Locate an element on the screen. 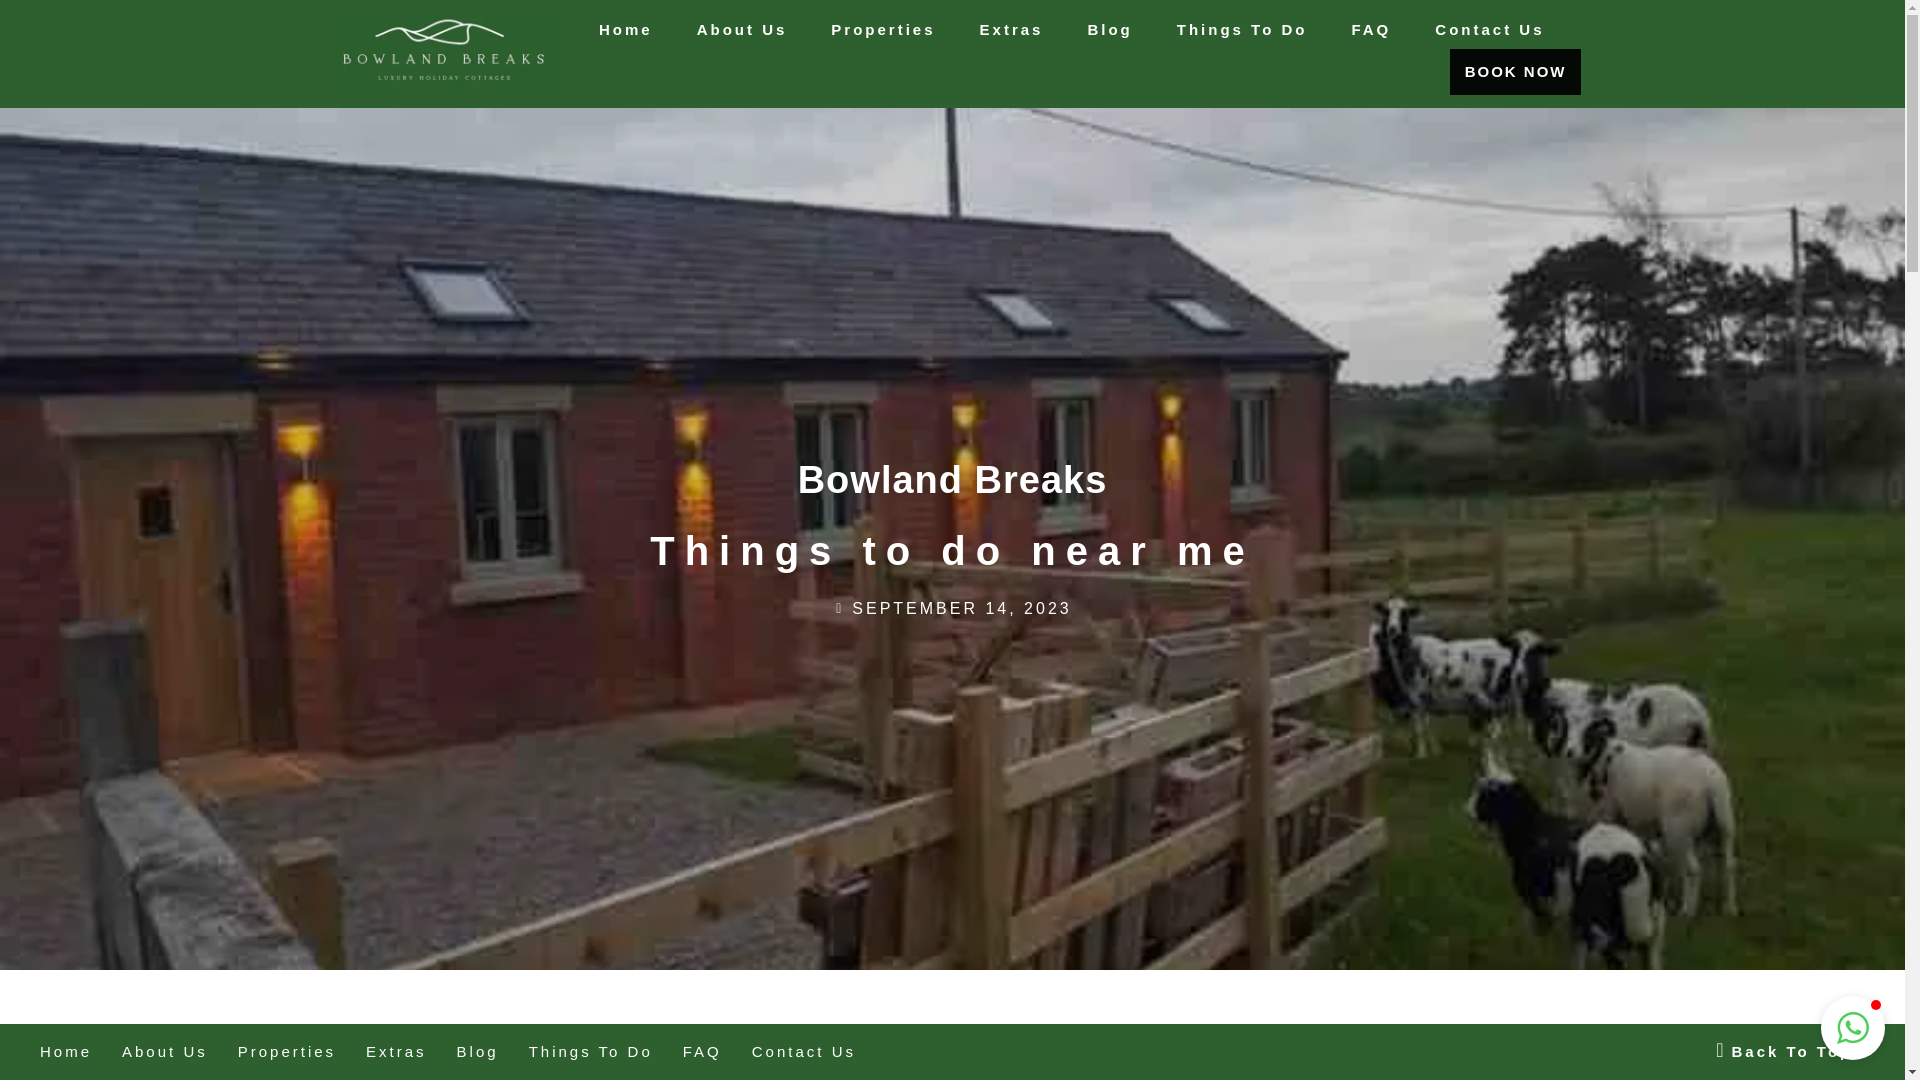 Image resolution: width=1920 pixels, height=1080 pixels. Extras is located at coordinates (1012, 29).